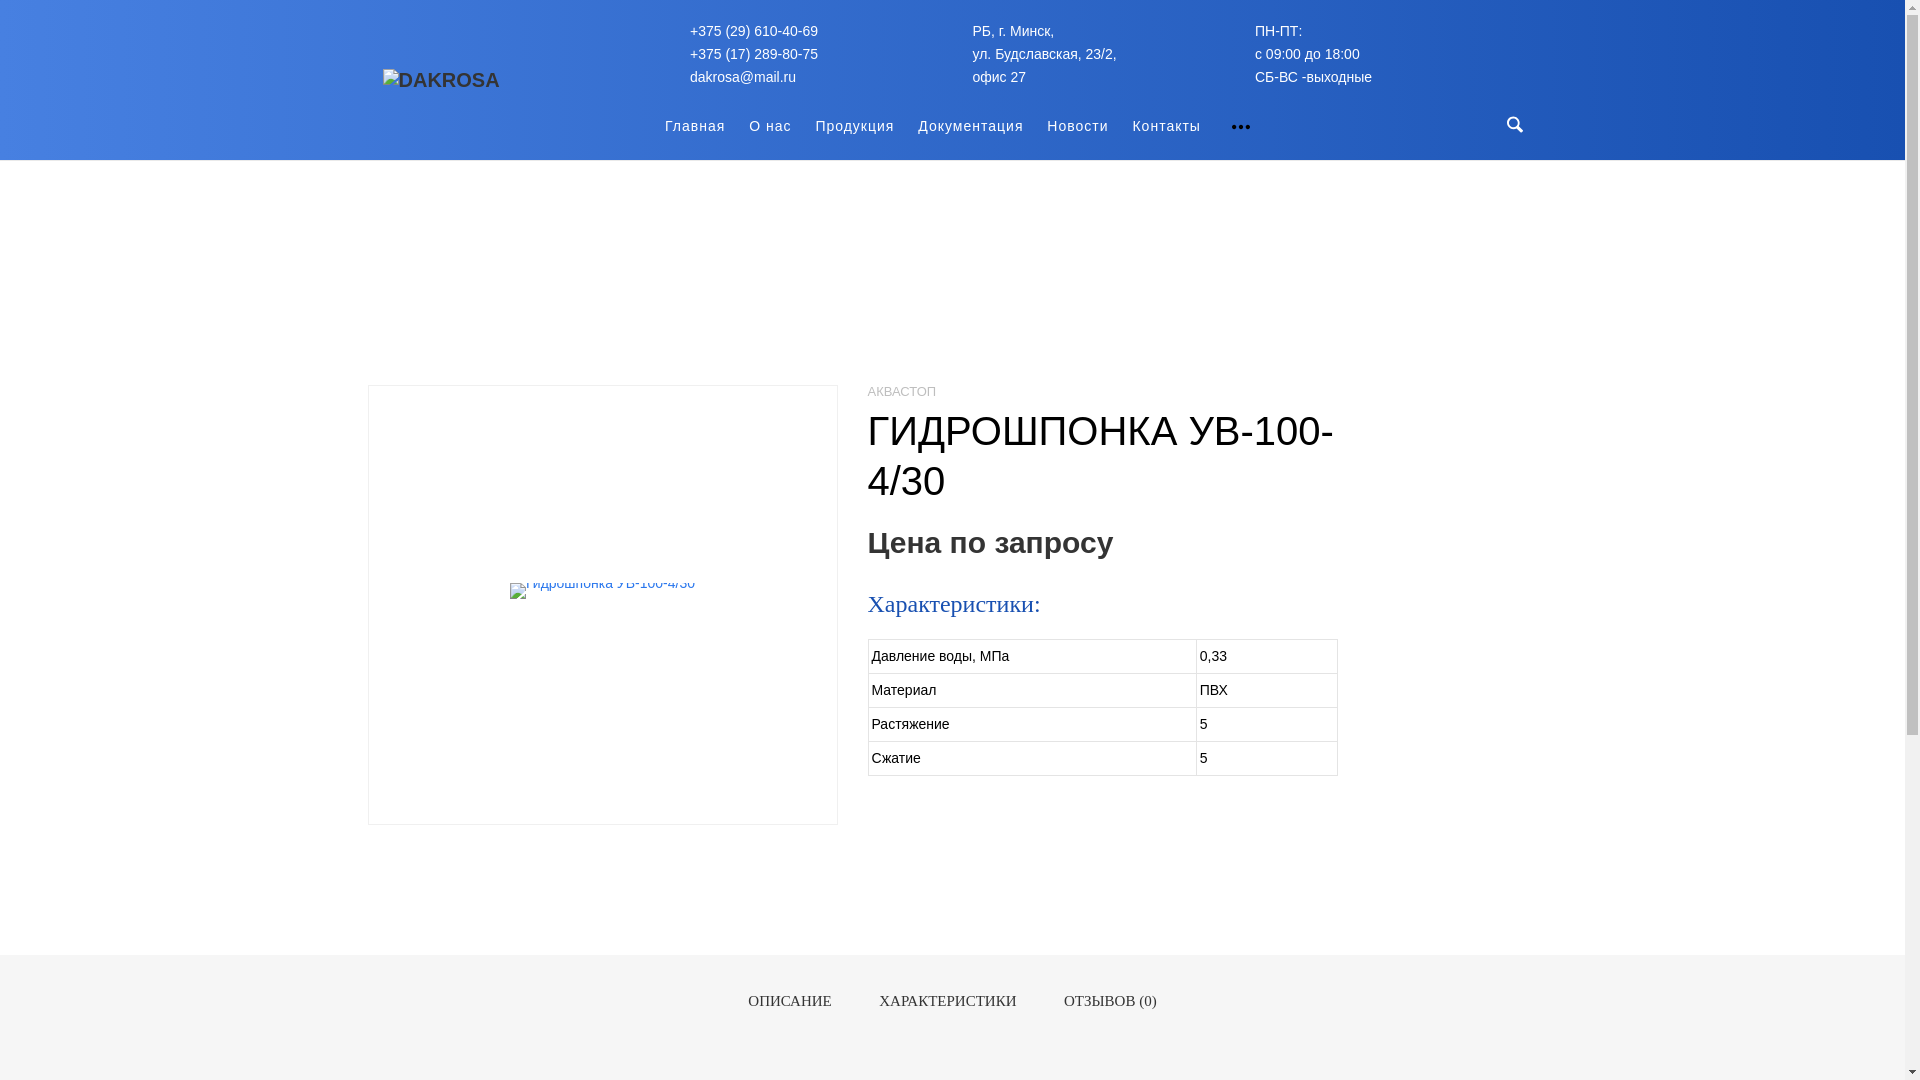 The image size is (1920, 1080). I want to click on +375 (17) 289-80-75, so click(754, 54).